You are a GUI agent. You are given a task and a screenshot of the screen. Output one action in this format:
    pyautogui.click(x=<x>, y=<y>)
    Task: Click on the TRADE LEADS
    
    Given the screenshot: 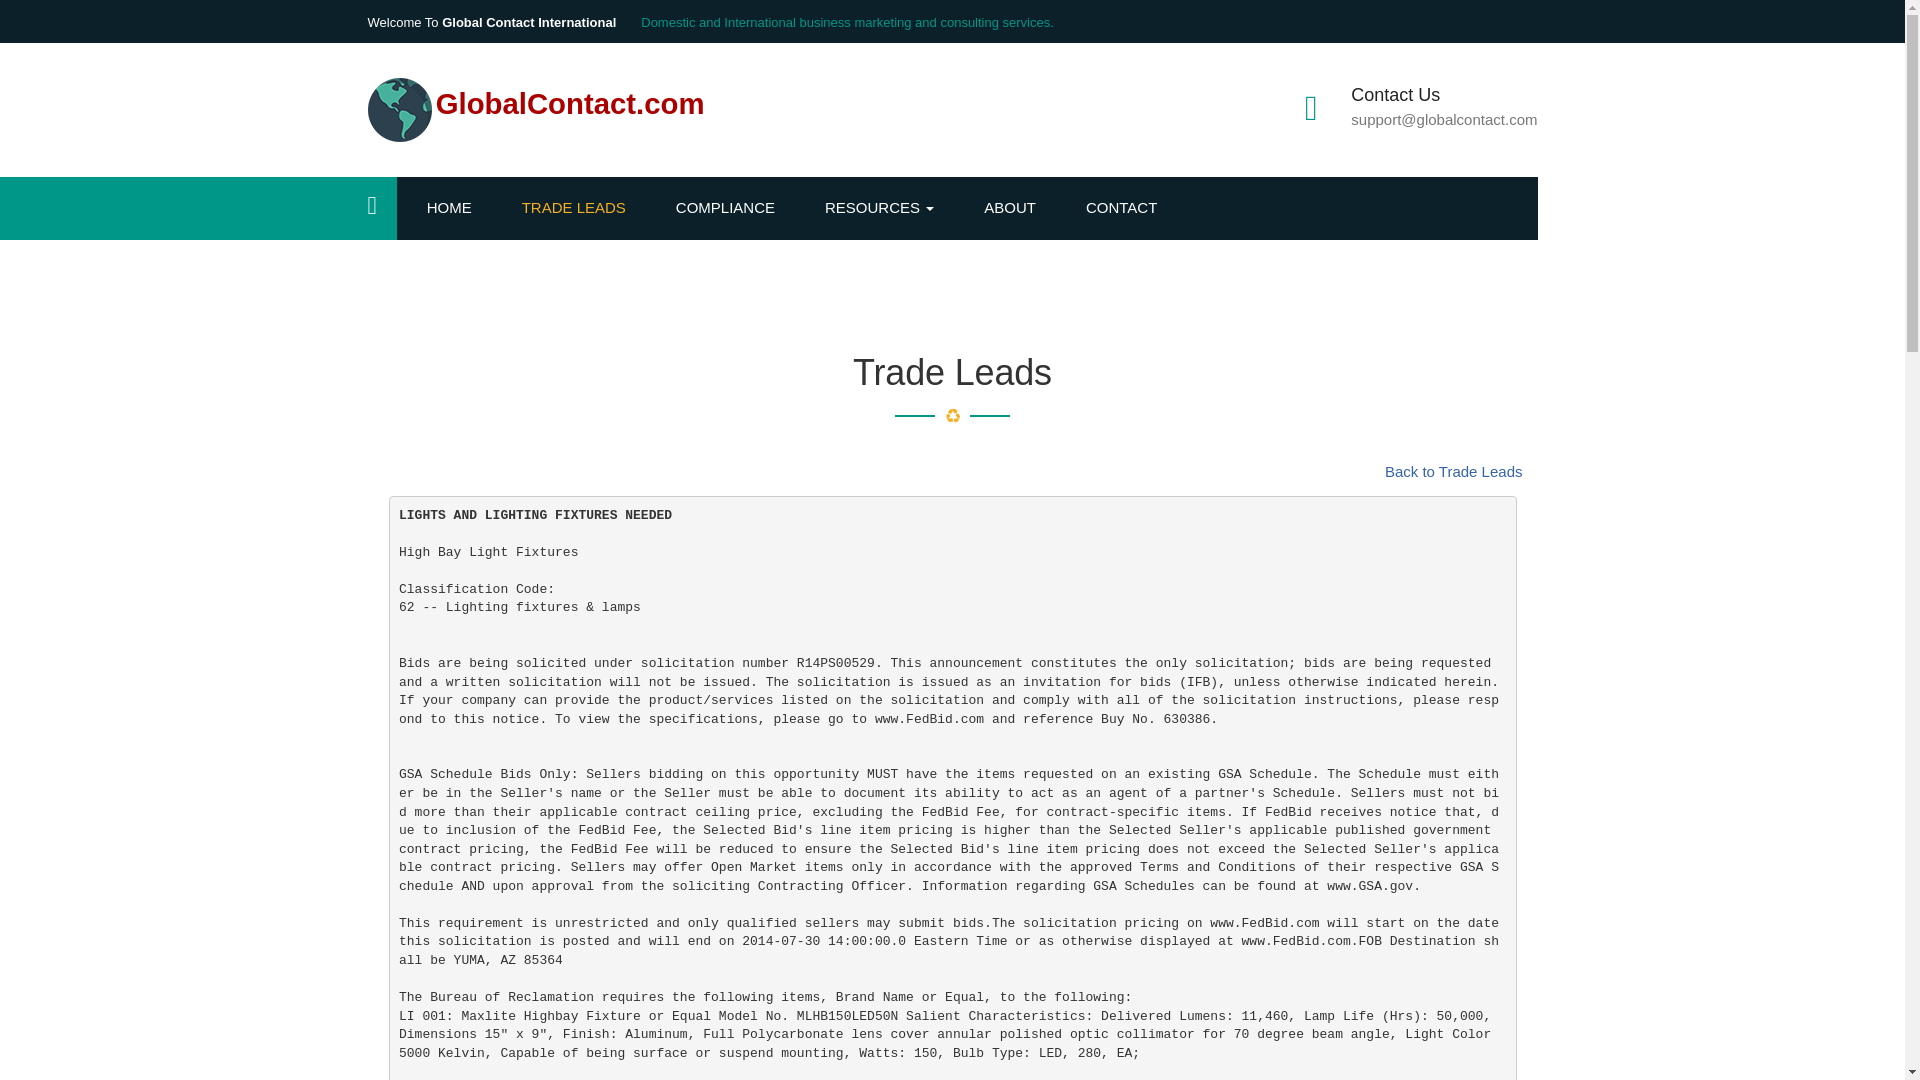 What is the action you would take?
    pyautogui.click(x=584, y=208)
    